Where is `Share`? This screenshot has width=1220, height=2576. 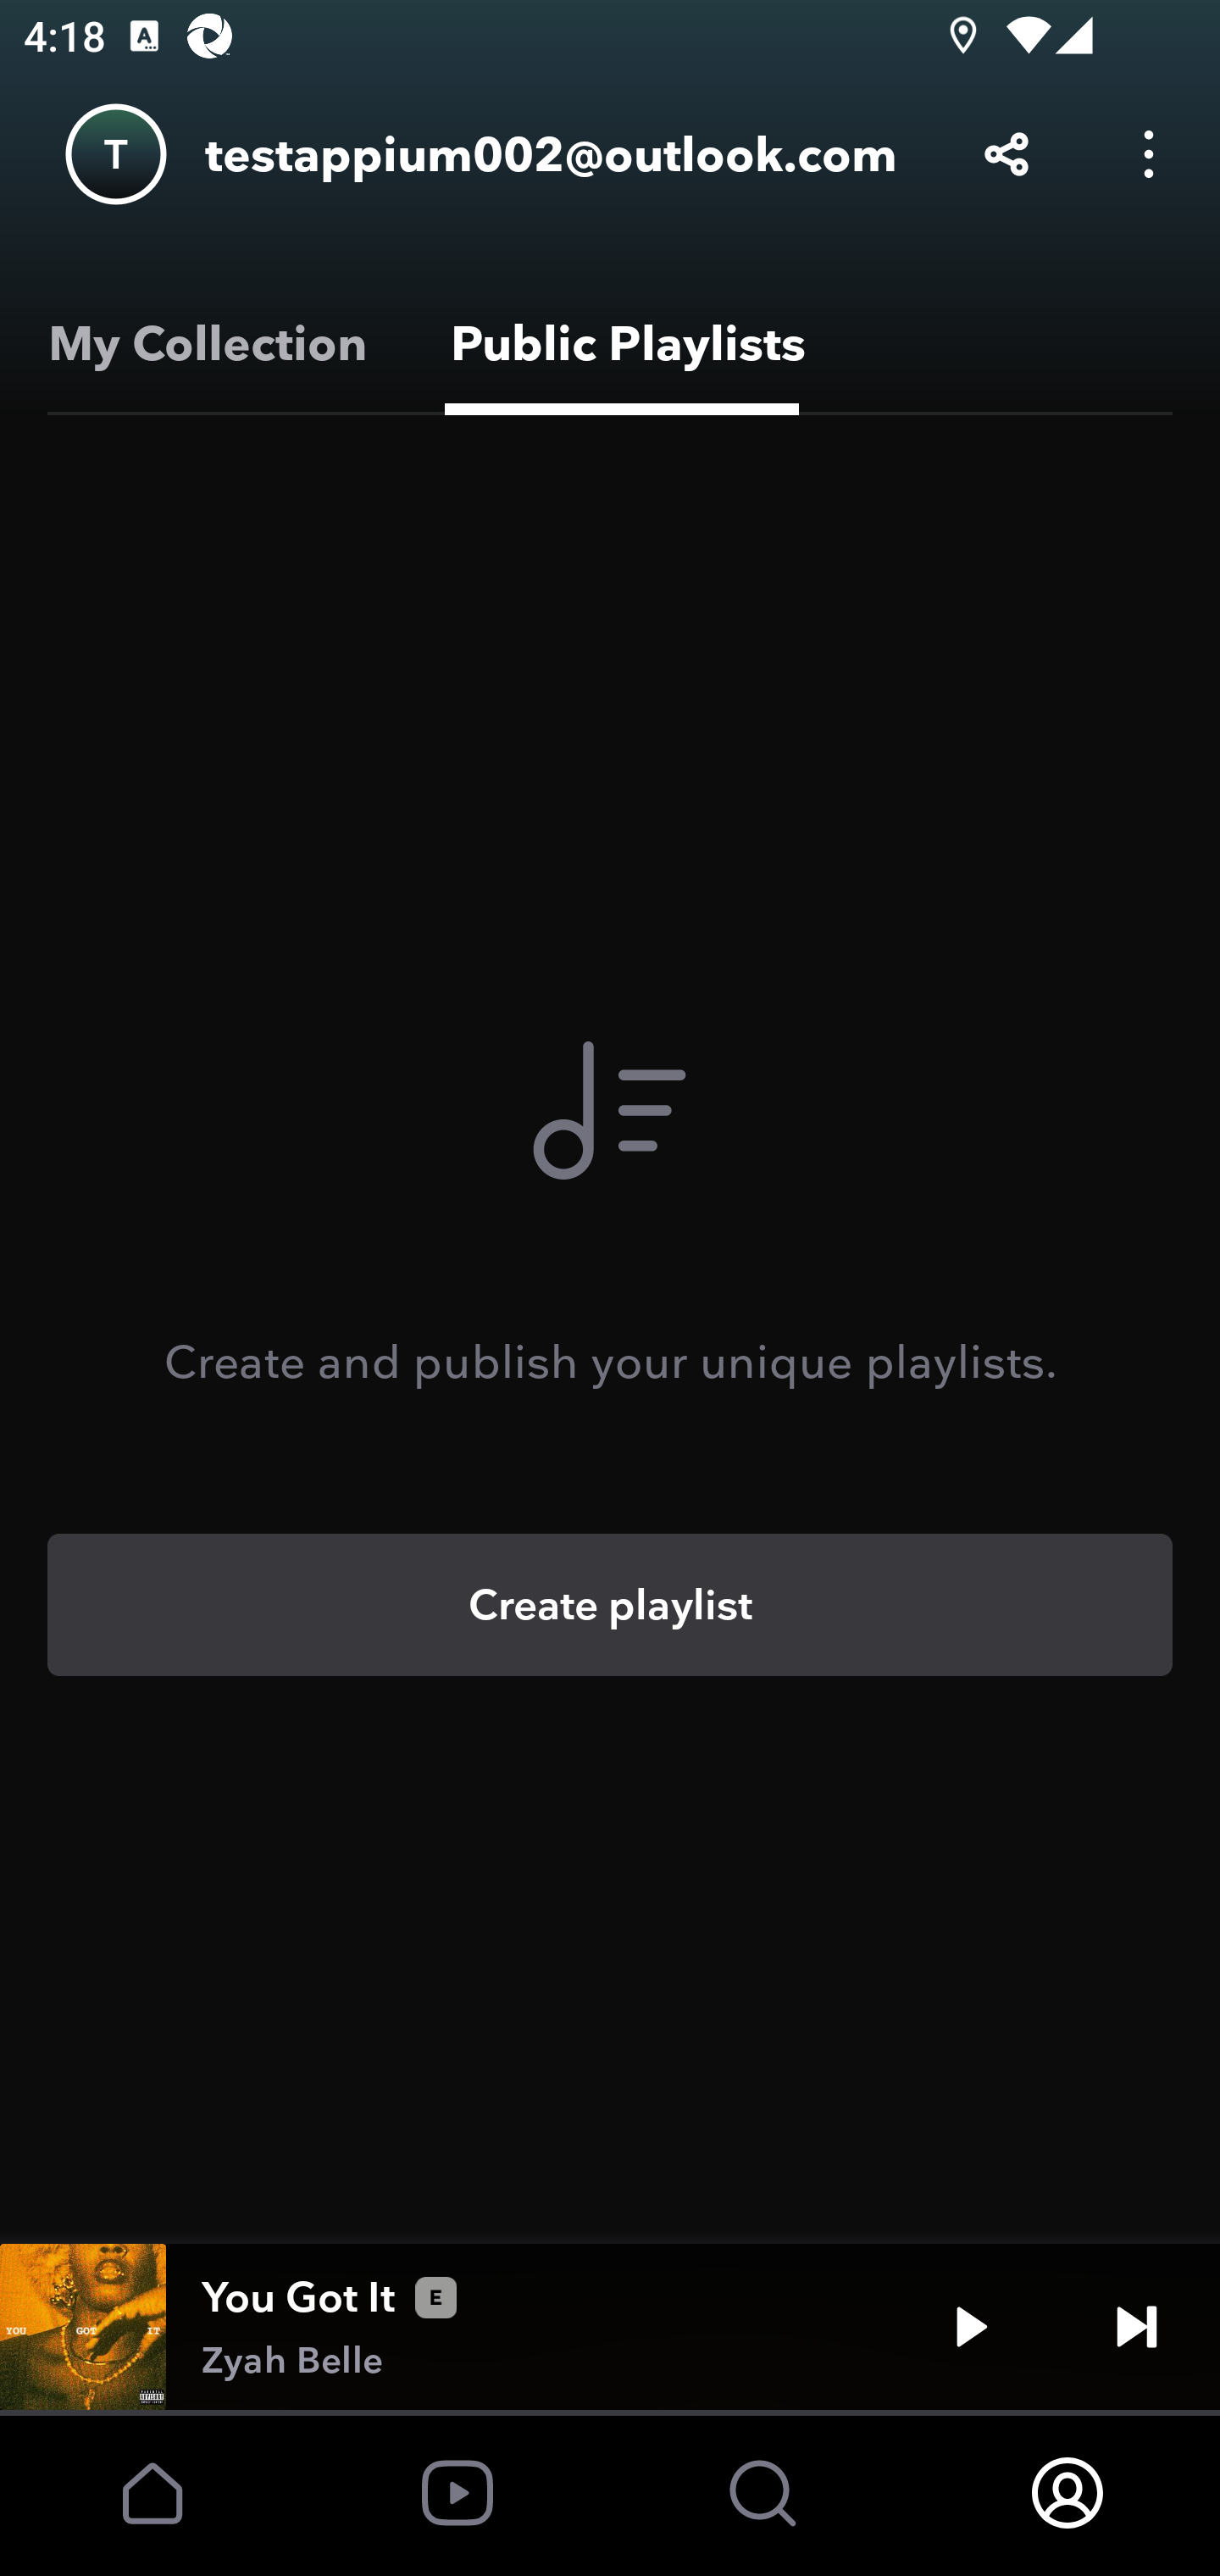 Share is located at coordinates (1006, 154).